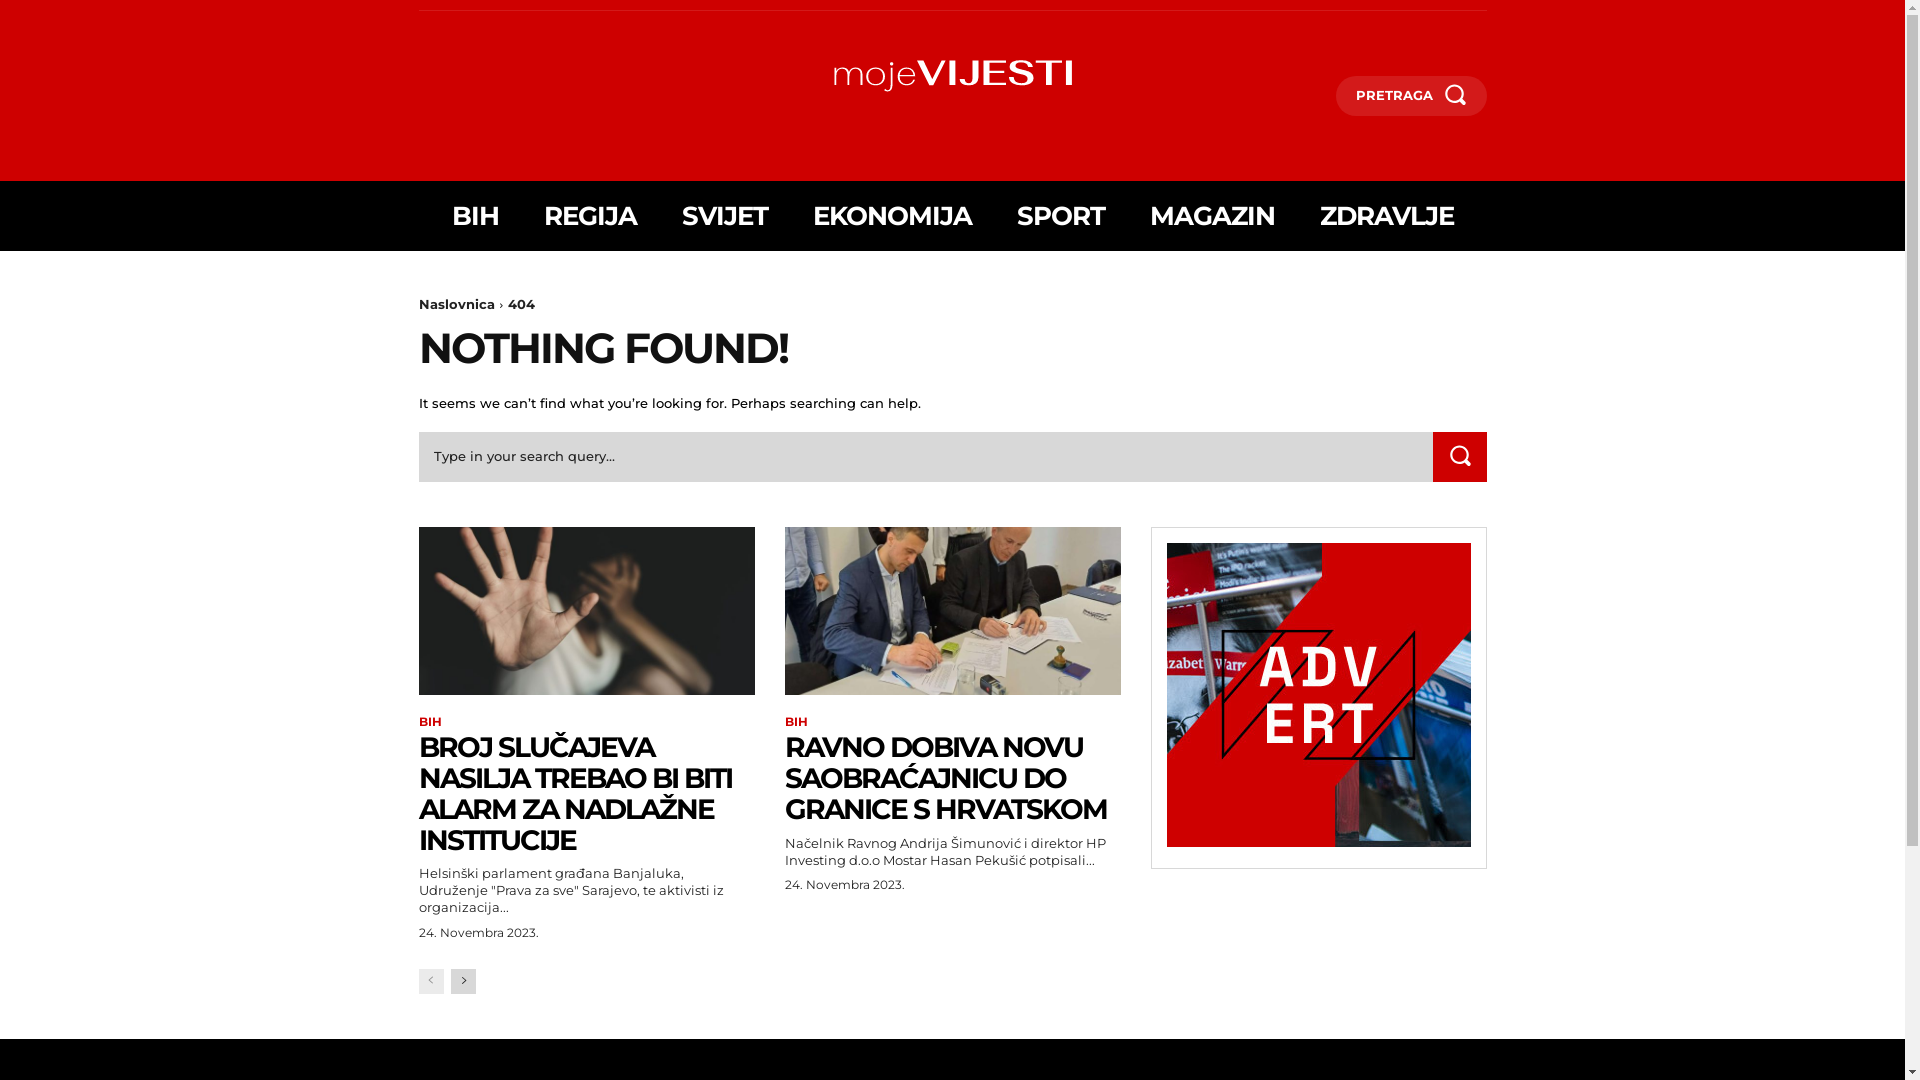 Image resolution: width=1920 pixels, height=1080 pixels. Describe the element at coordinates (892, 216) in the screenshot. I see `EKONOMIJA` at that location.